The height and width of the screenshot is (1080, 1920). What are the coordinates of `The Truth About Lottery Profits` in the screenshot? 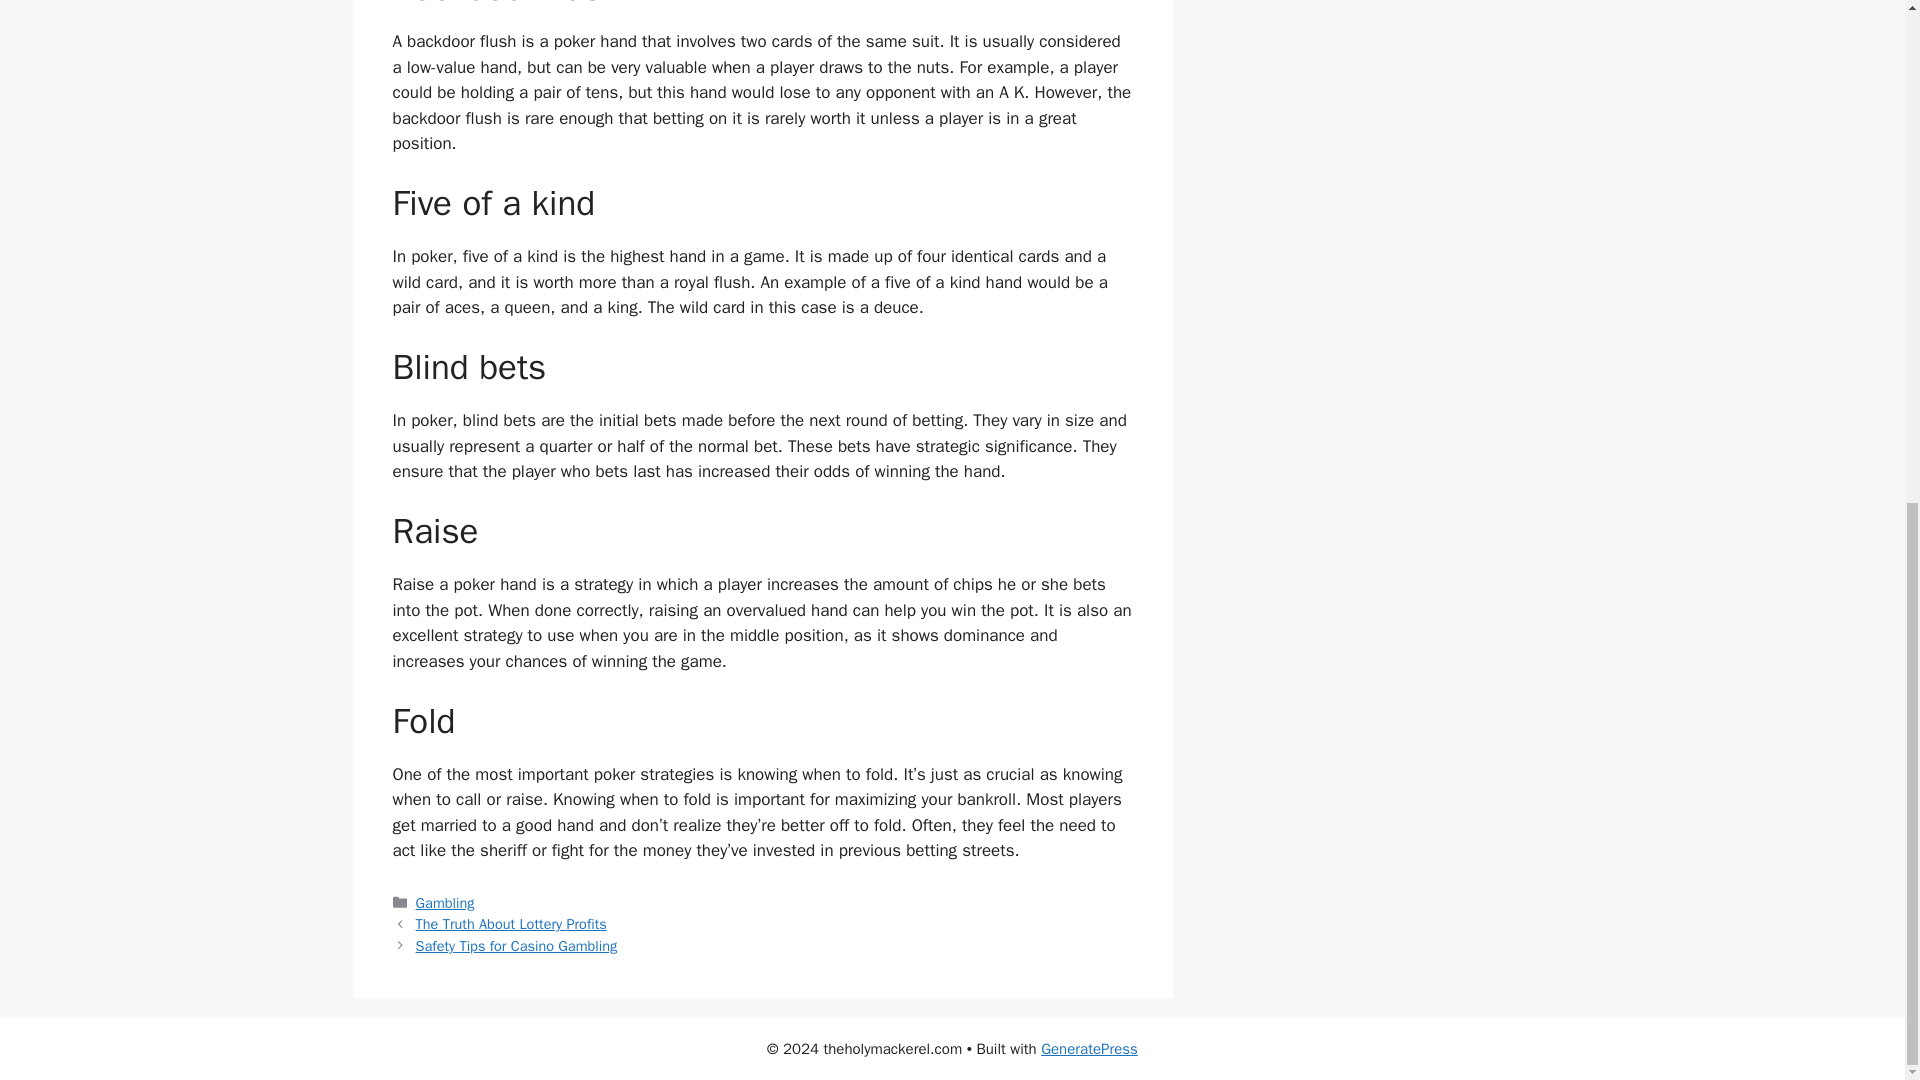 It's located at (511, 924).